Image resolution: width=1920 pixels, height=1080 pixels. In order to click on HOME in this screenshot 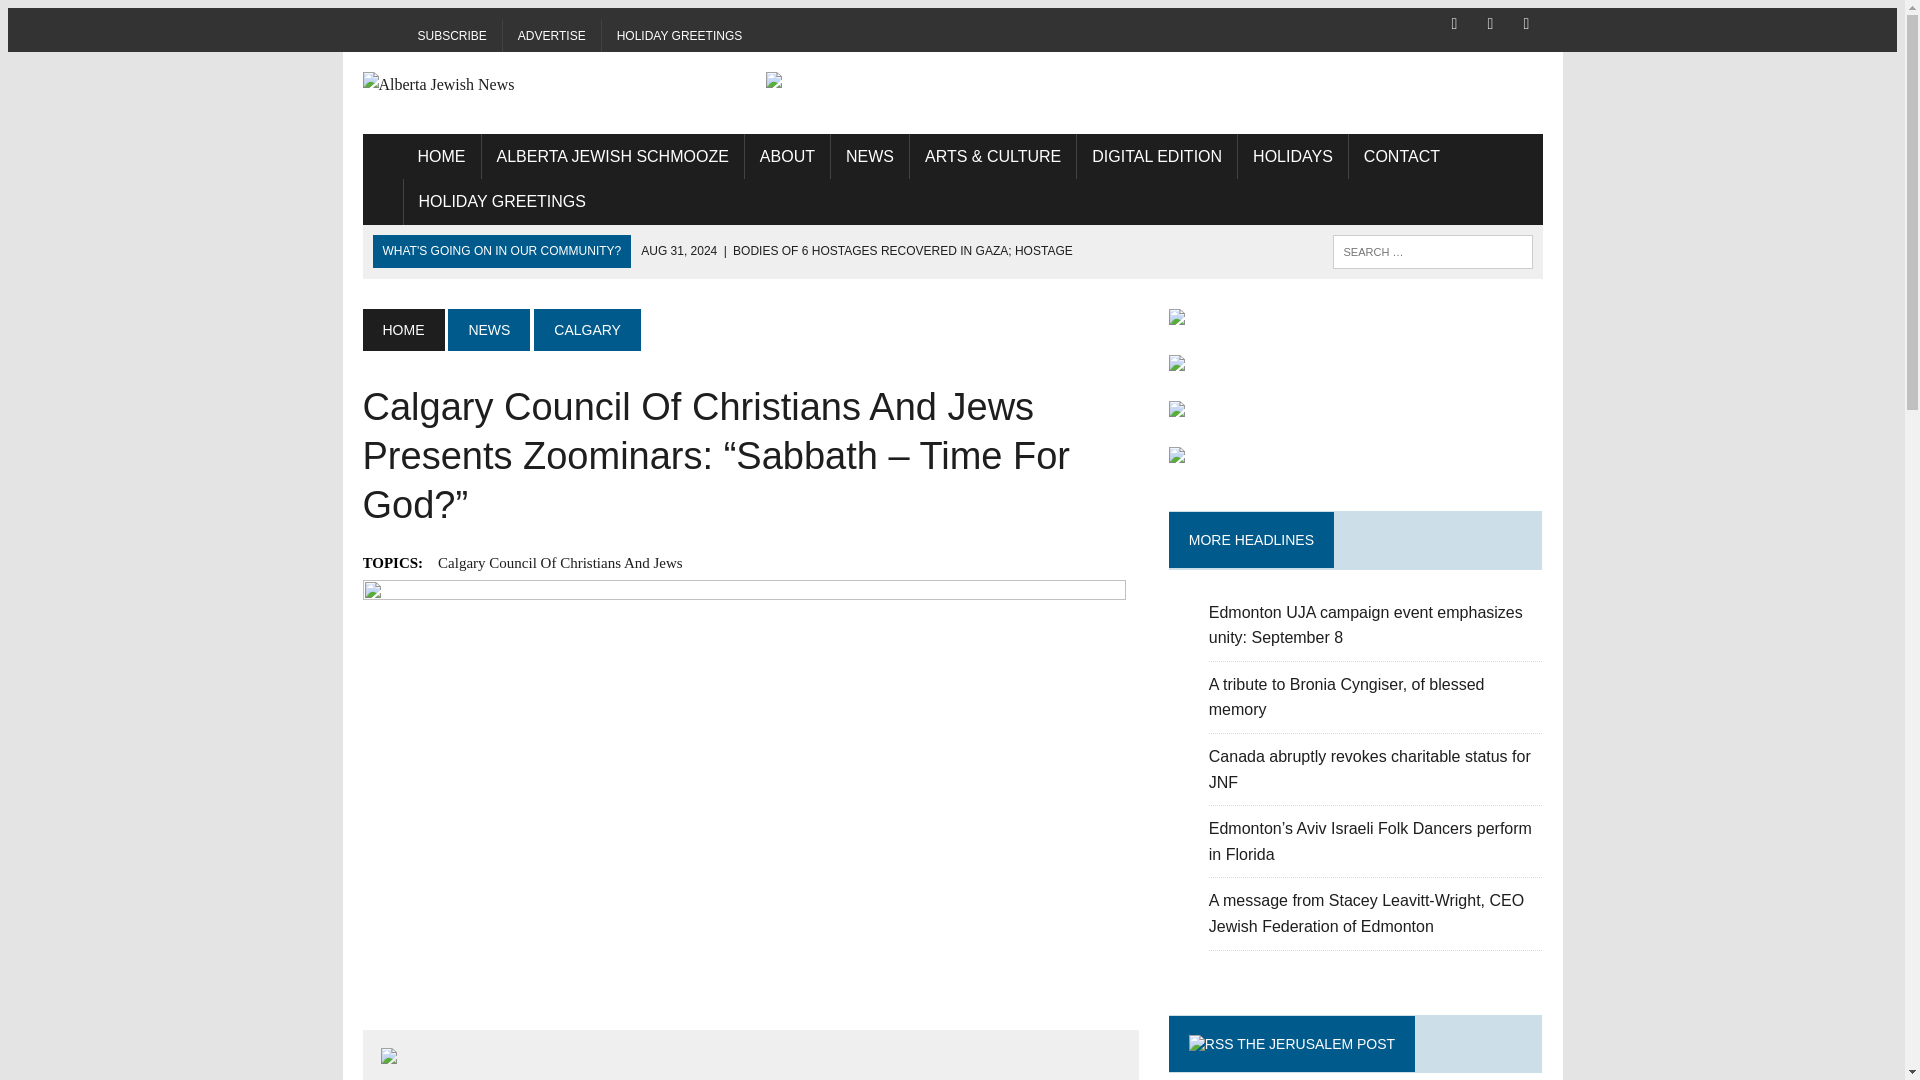, I will do `click(440, 156)`.